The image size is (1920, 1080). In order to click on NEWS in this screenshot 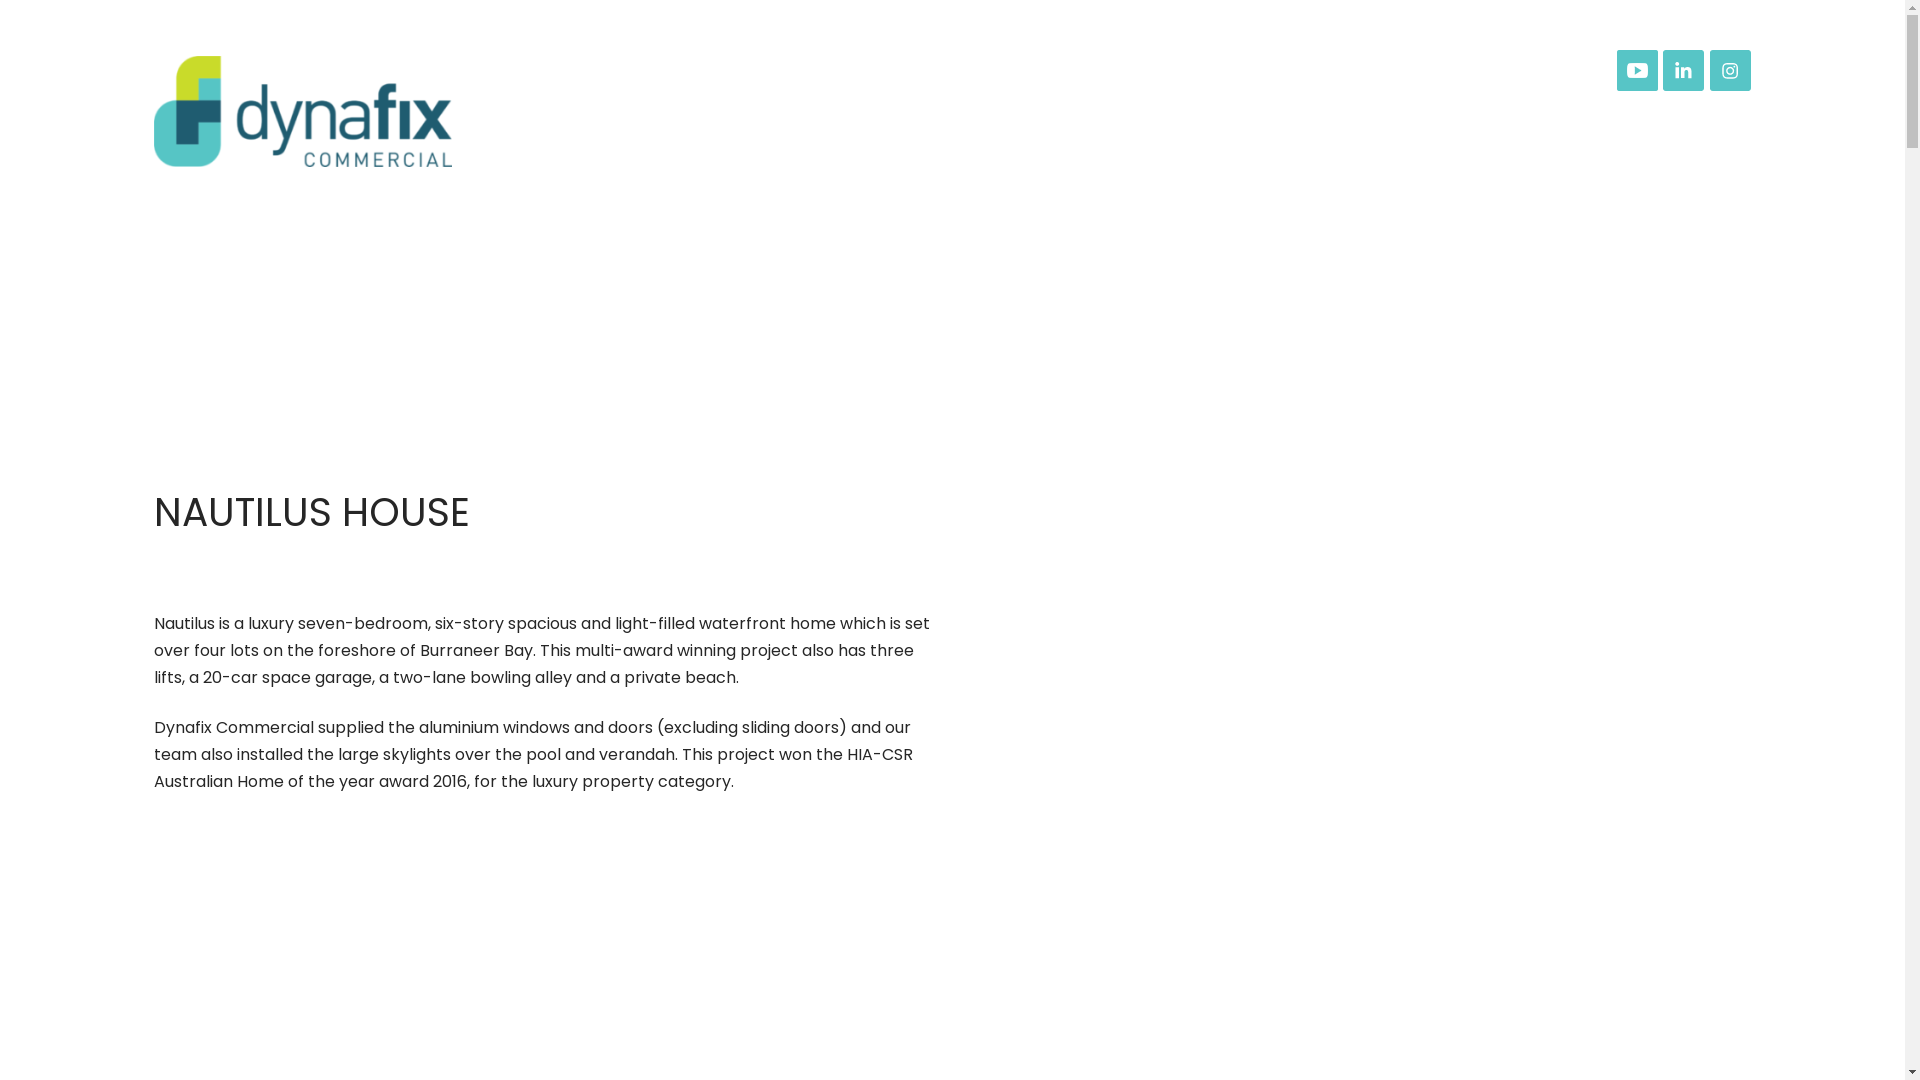, I will do `click(1506, 123)`.